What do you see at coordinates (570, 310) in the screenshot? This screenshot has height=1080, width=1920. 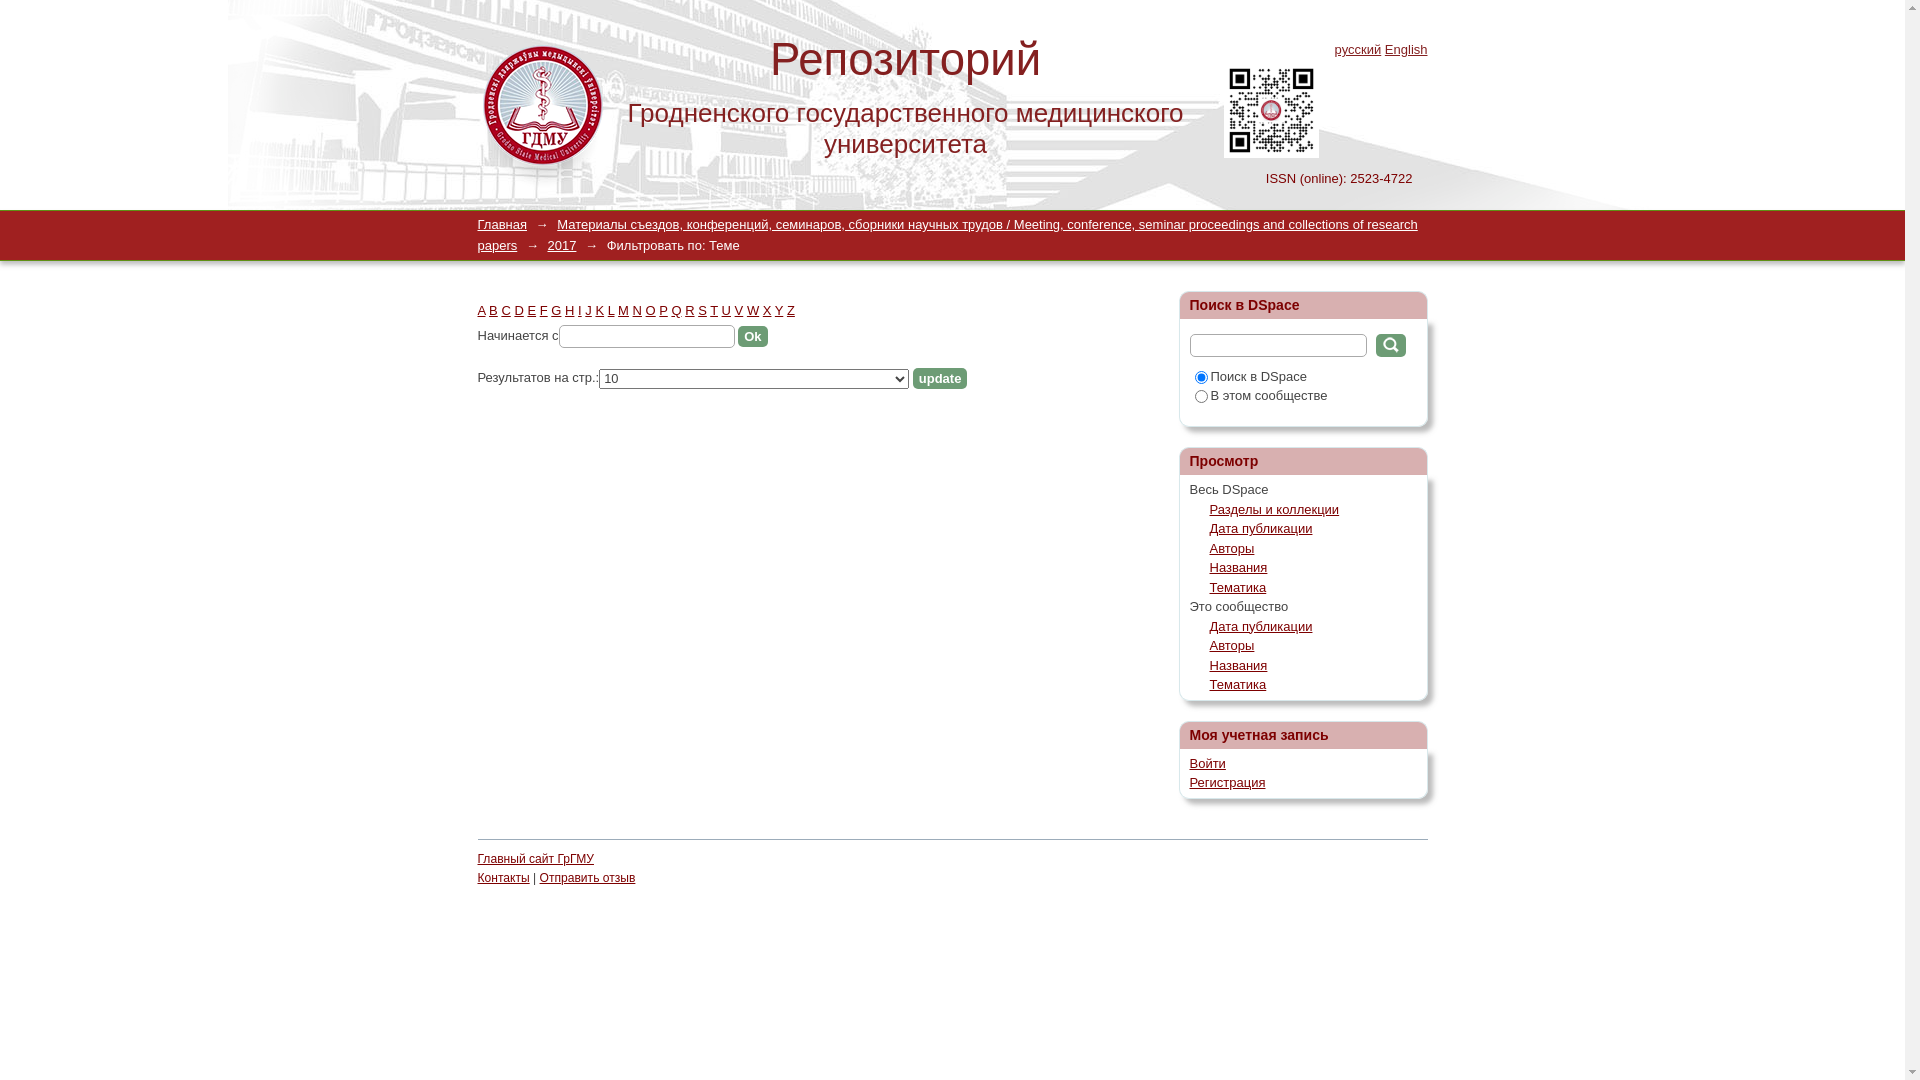 I see `H` at bounding box center [570, 310].